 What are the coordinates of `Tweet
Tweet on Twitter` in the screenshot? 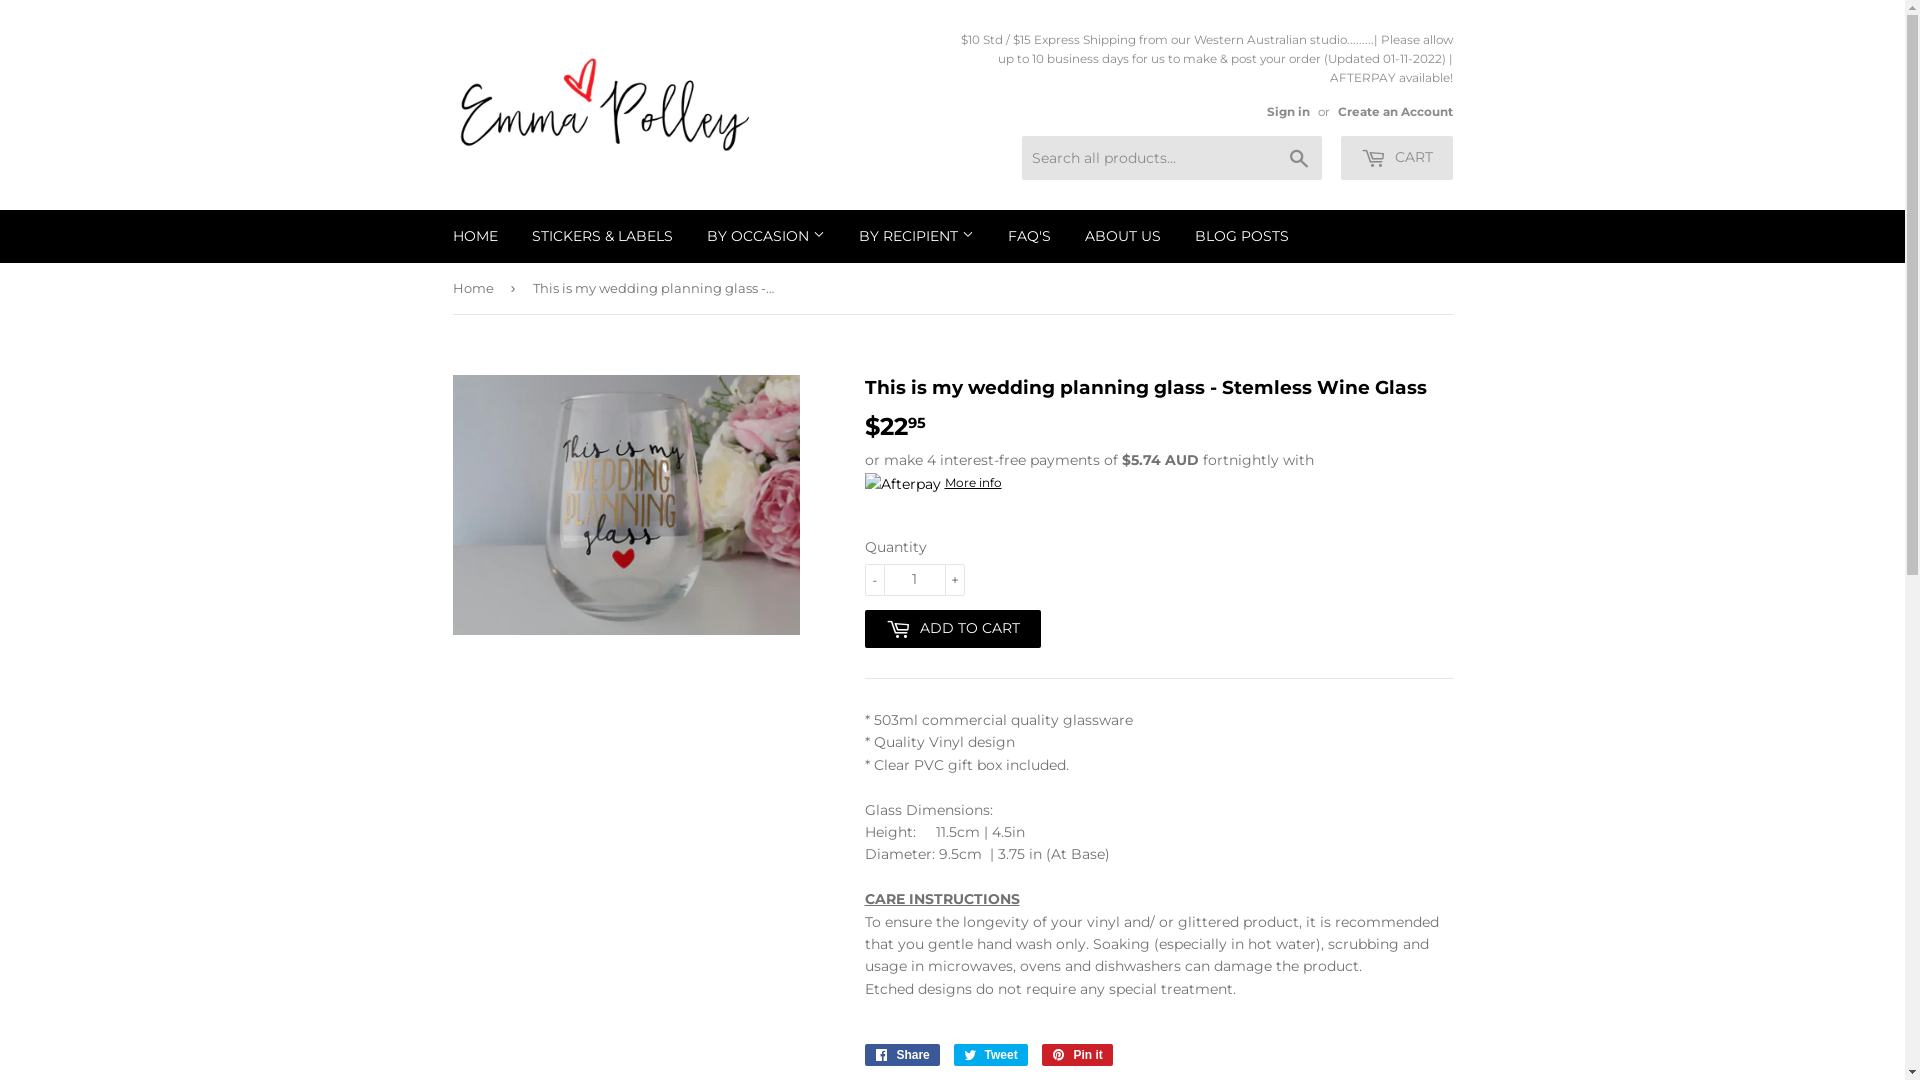 It's located at (991, 1055).